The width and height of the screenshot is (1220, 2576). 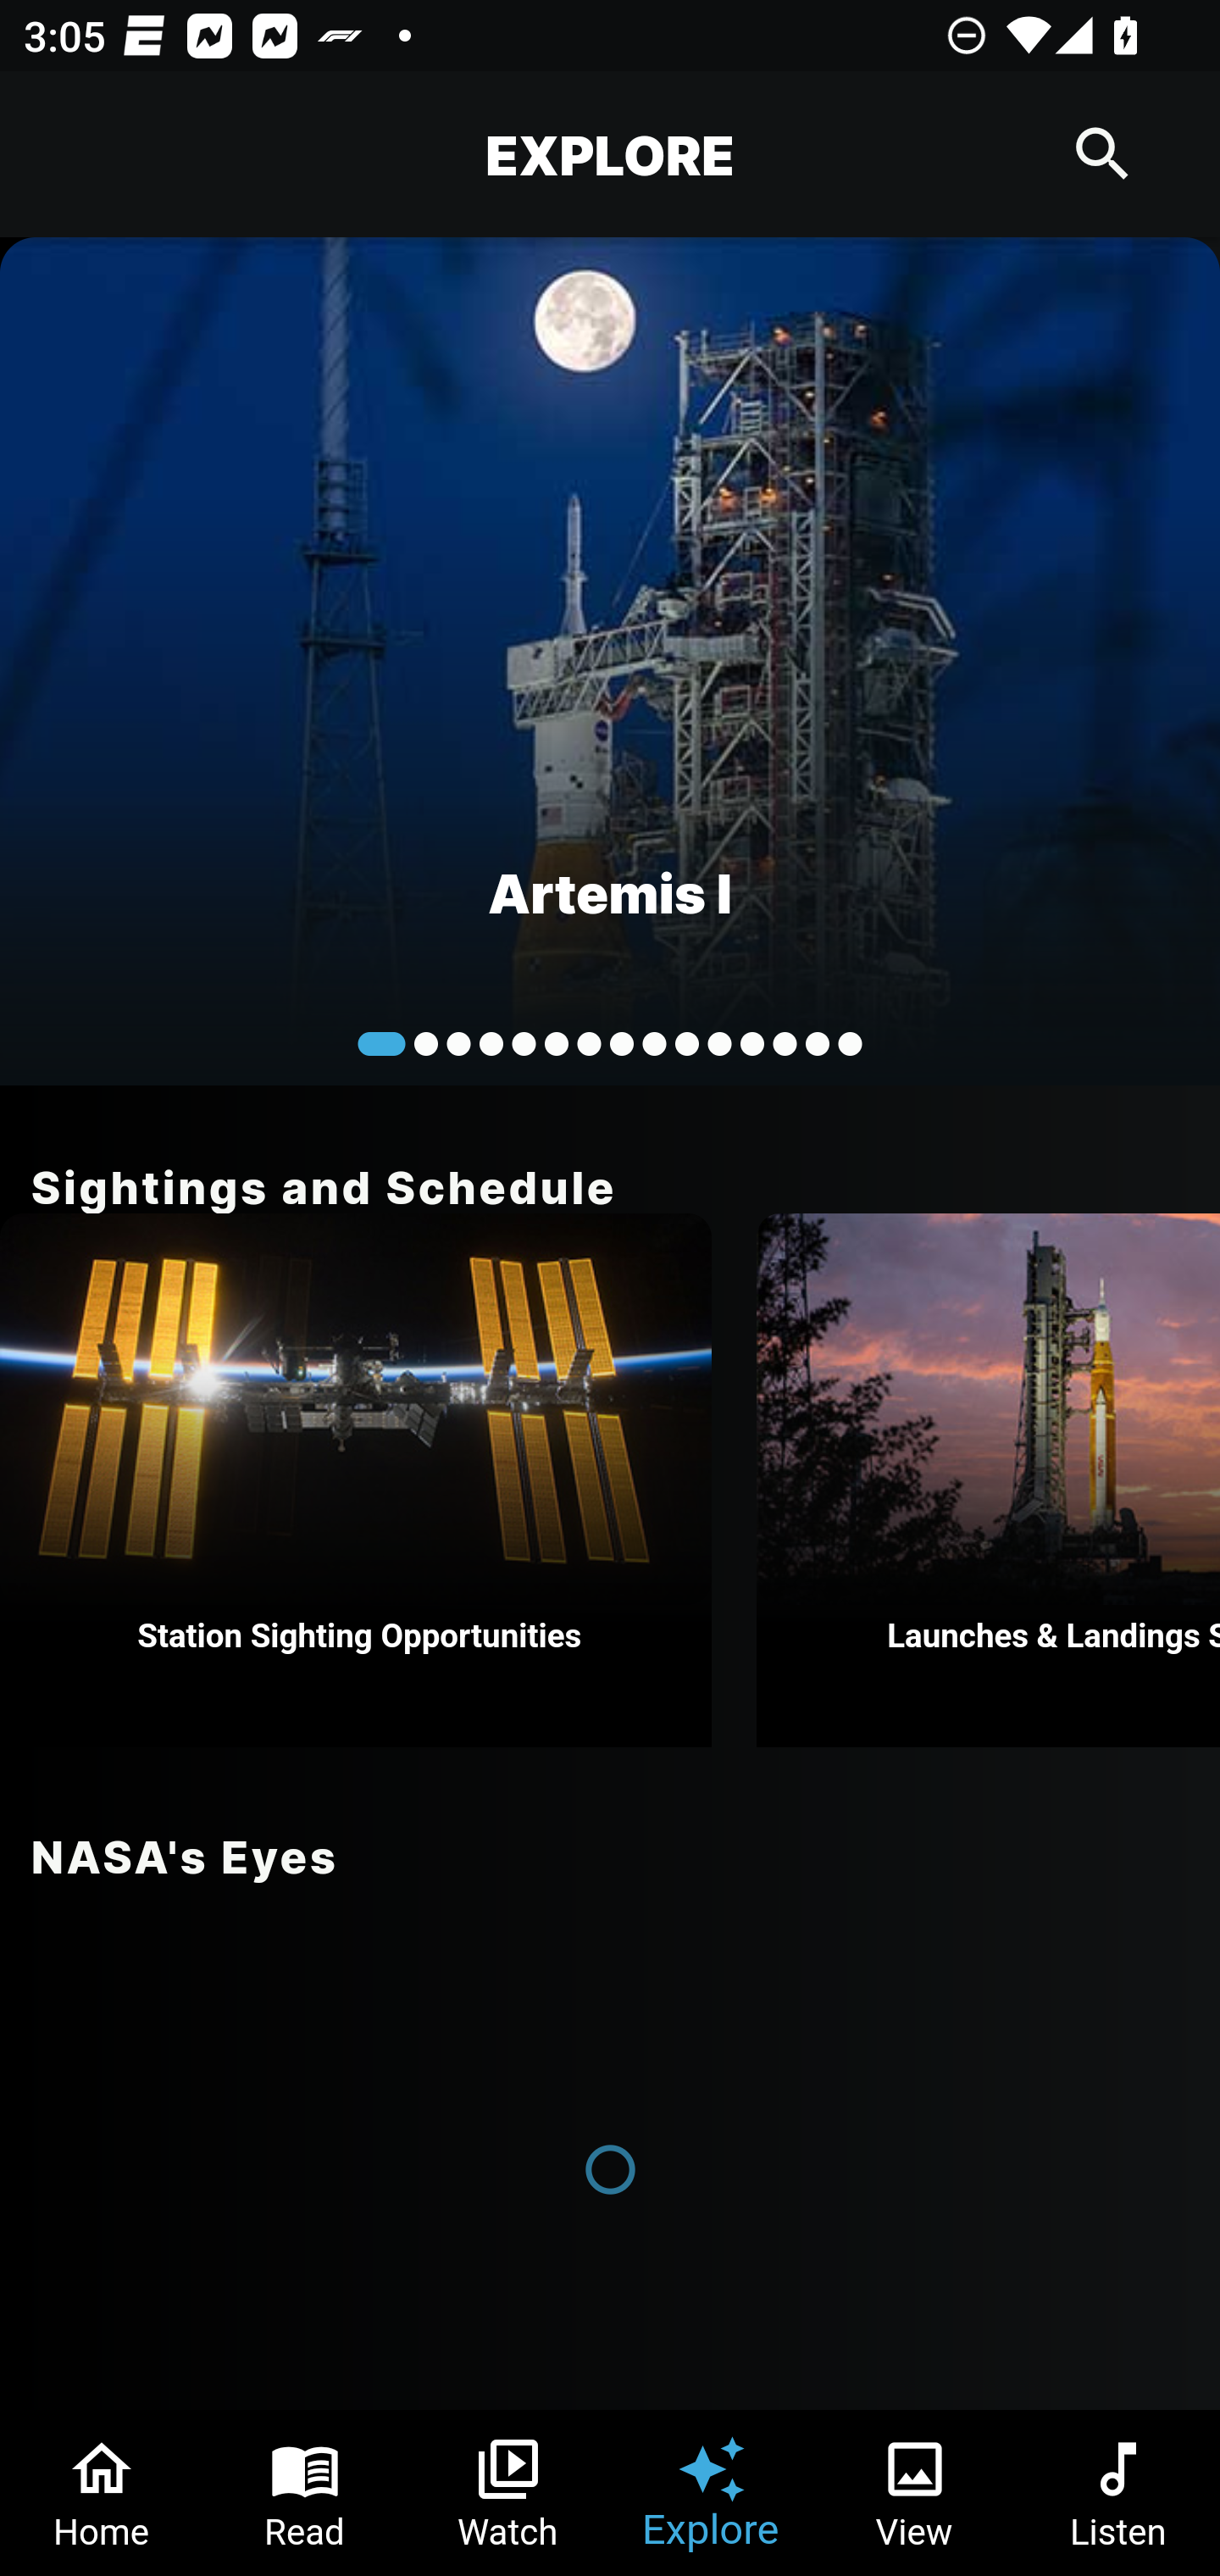 What do you see at coordinates (356, 1480) in the screenshot?
I see `Station Sighting Opportunities` at bounding box center [356, 1480].